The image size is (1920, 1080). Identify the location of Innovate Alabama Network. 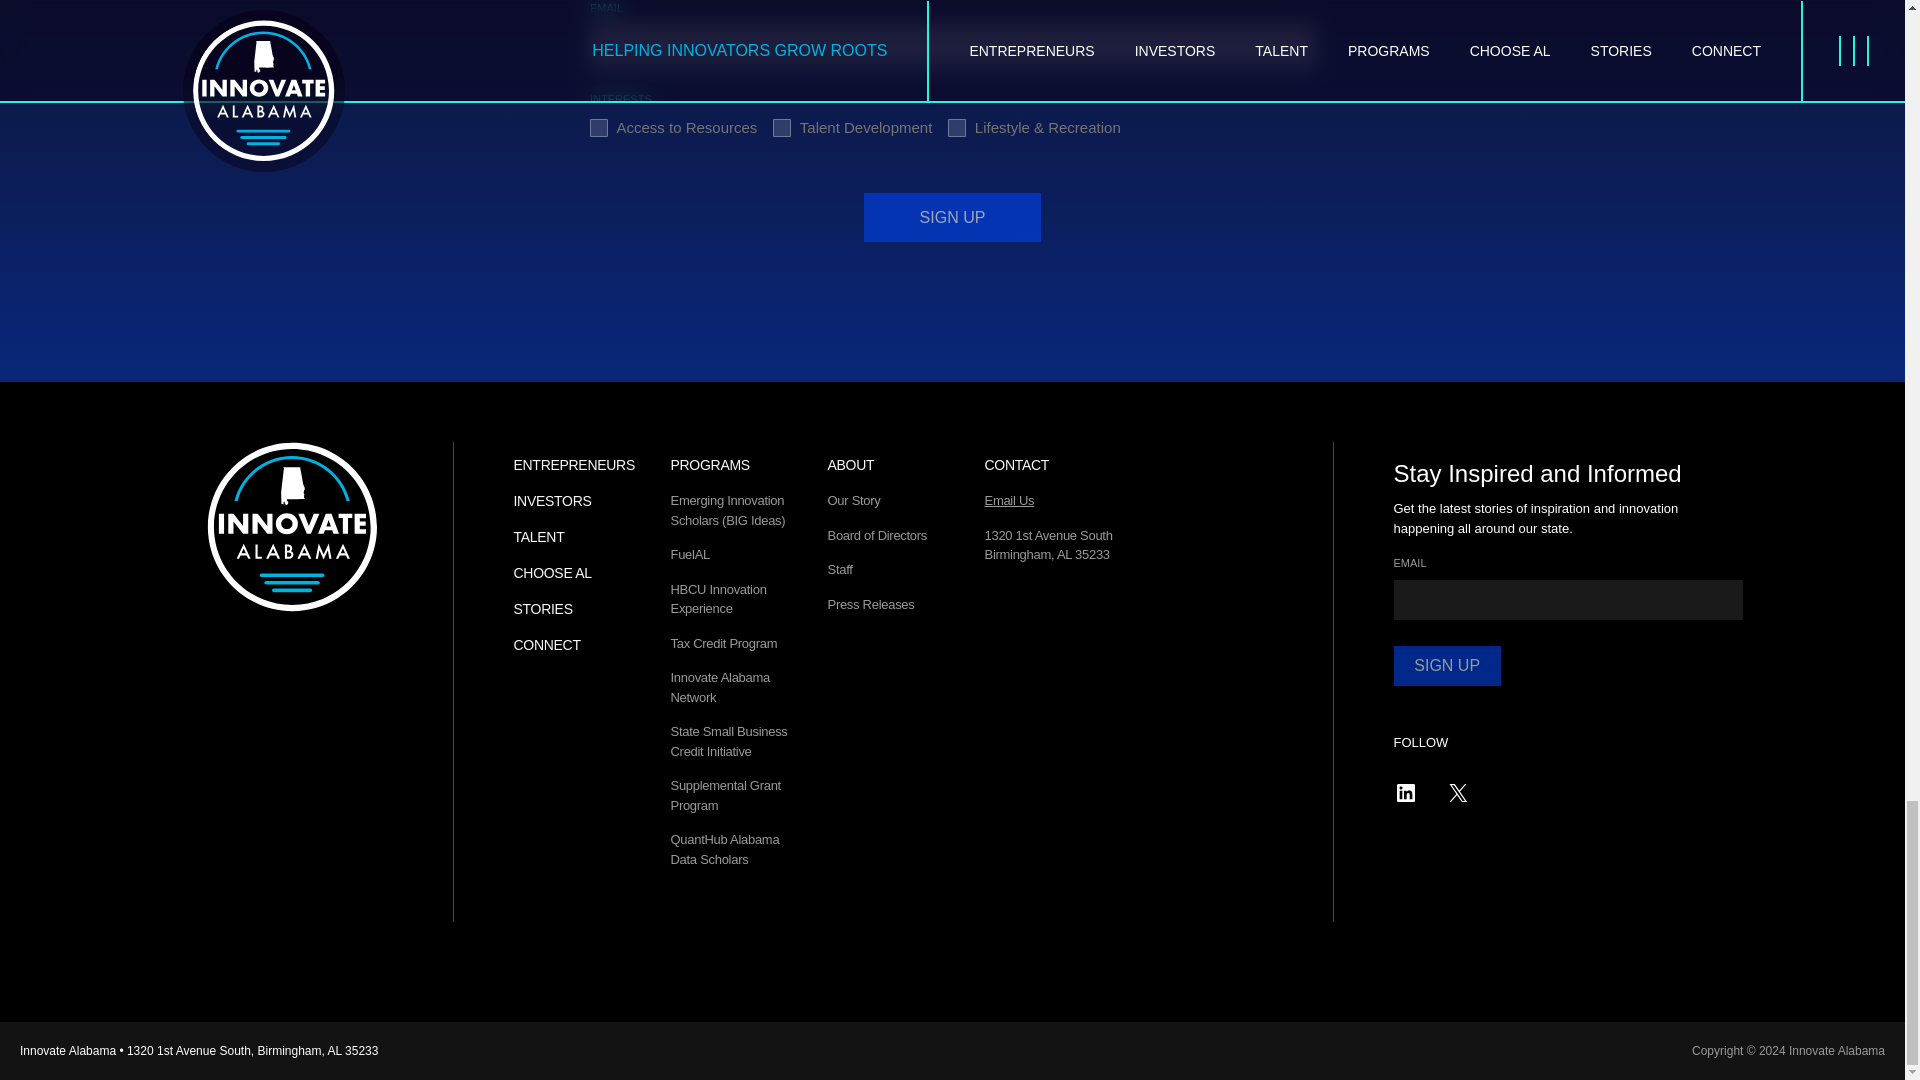
(720, 687).